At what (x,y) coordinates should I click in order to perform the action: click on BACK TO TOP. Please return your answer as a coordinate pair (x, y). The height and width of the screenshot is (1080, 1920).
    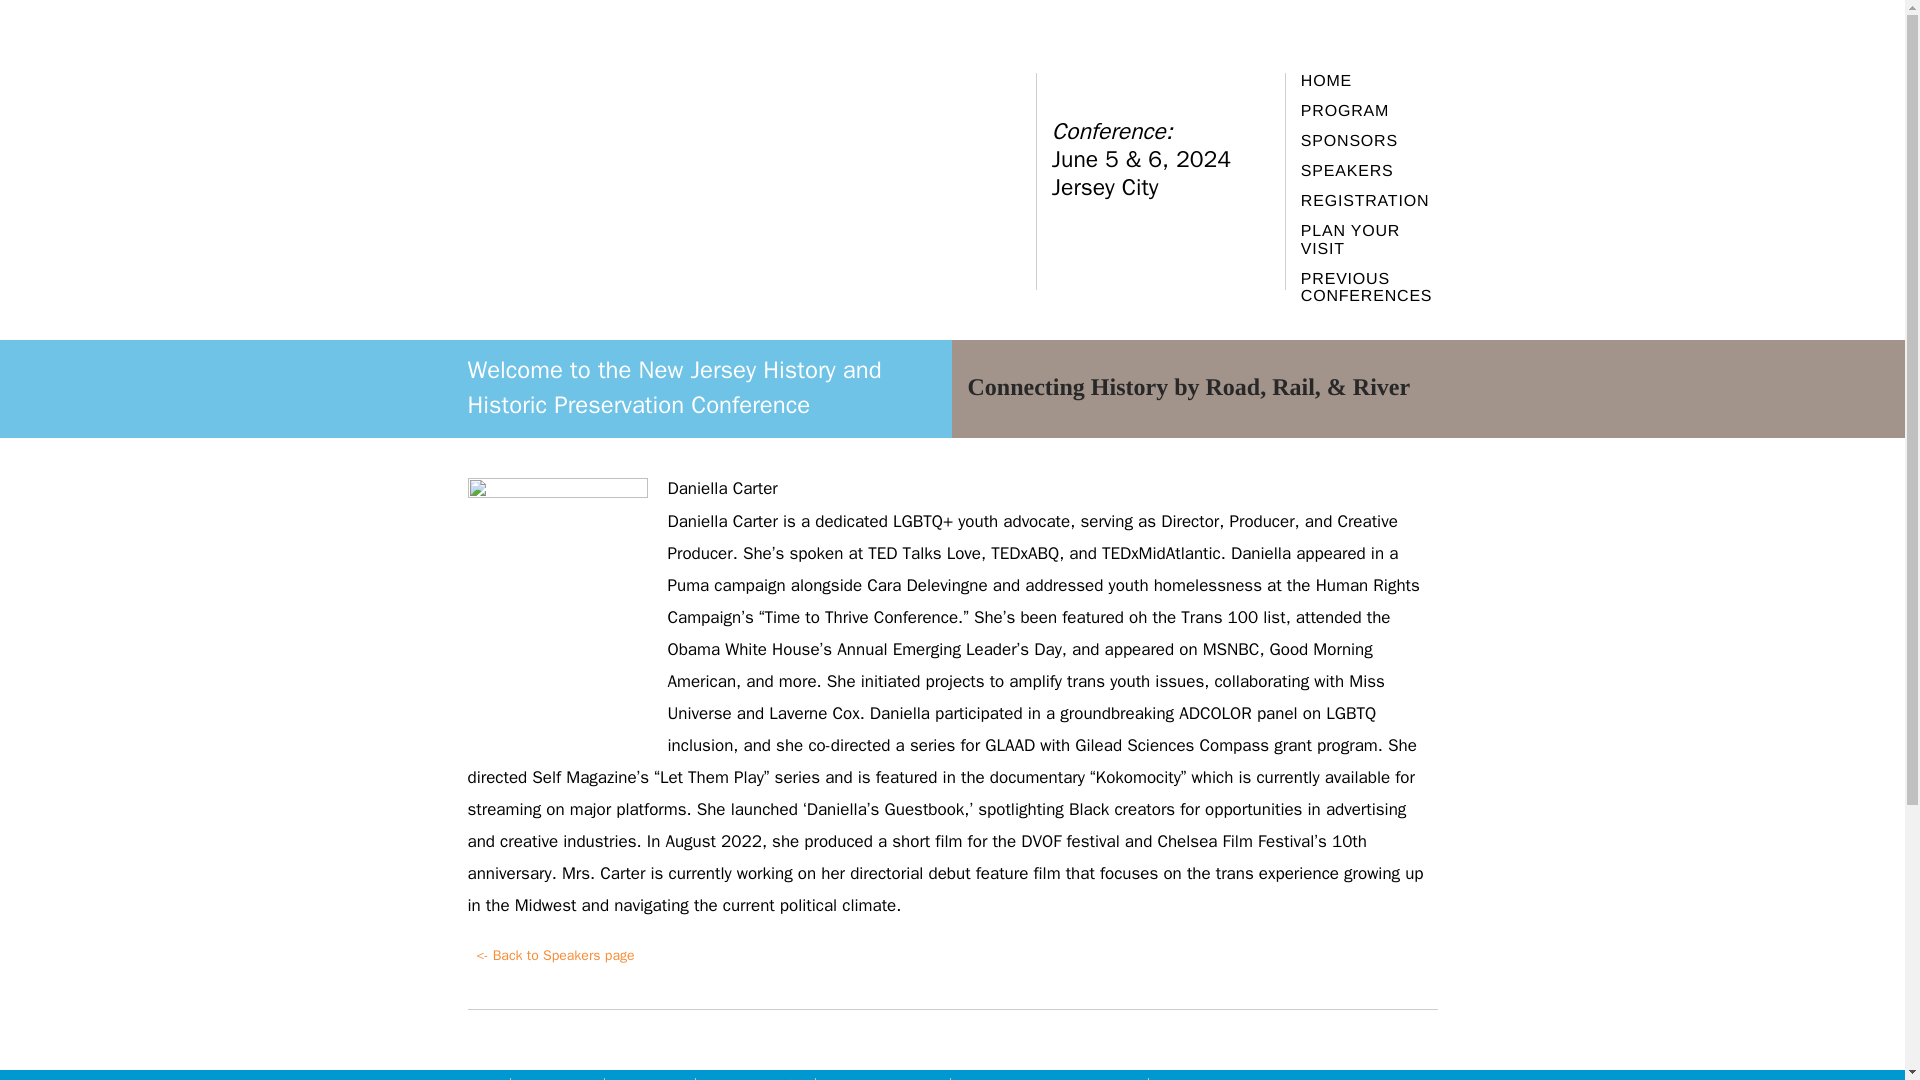
    Looking at the image, I should click on (1202, 1078).